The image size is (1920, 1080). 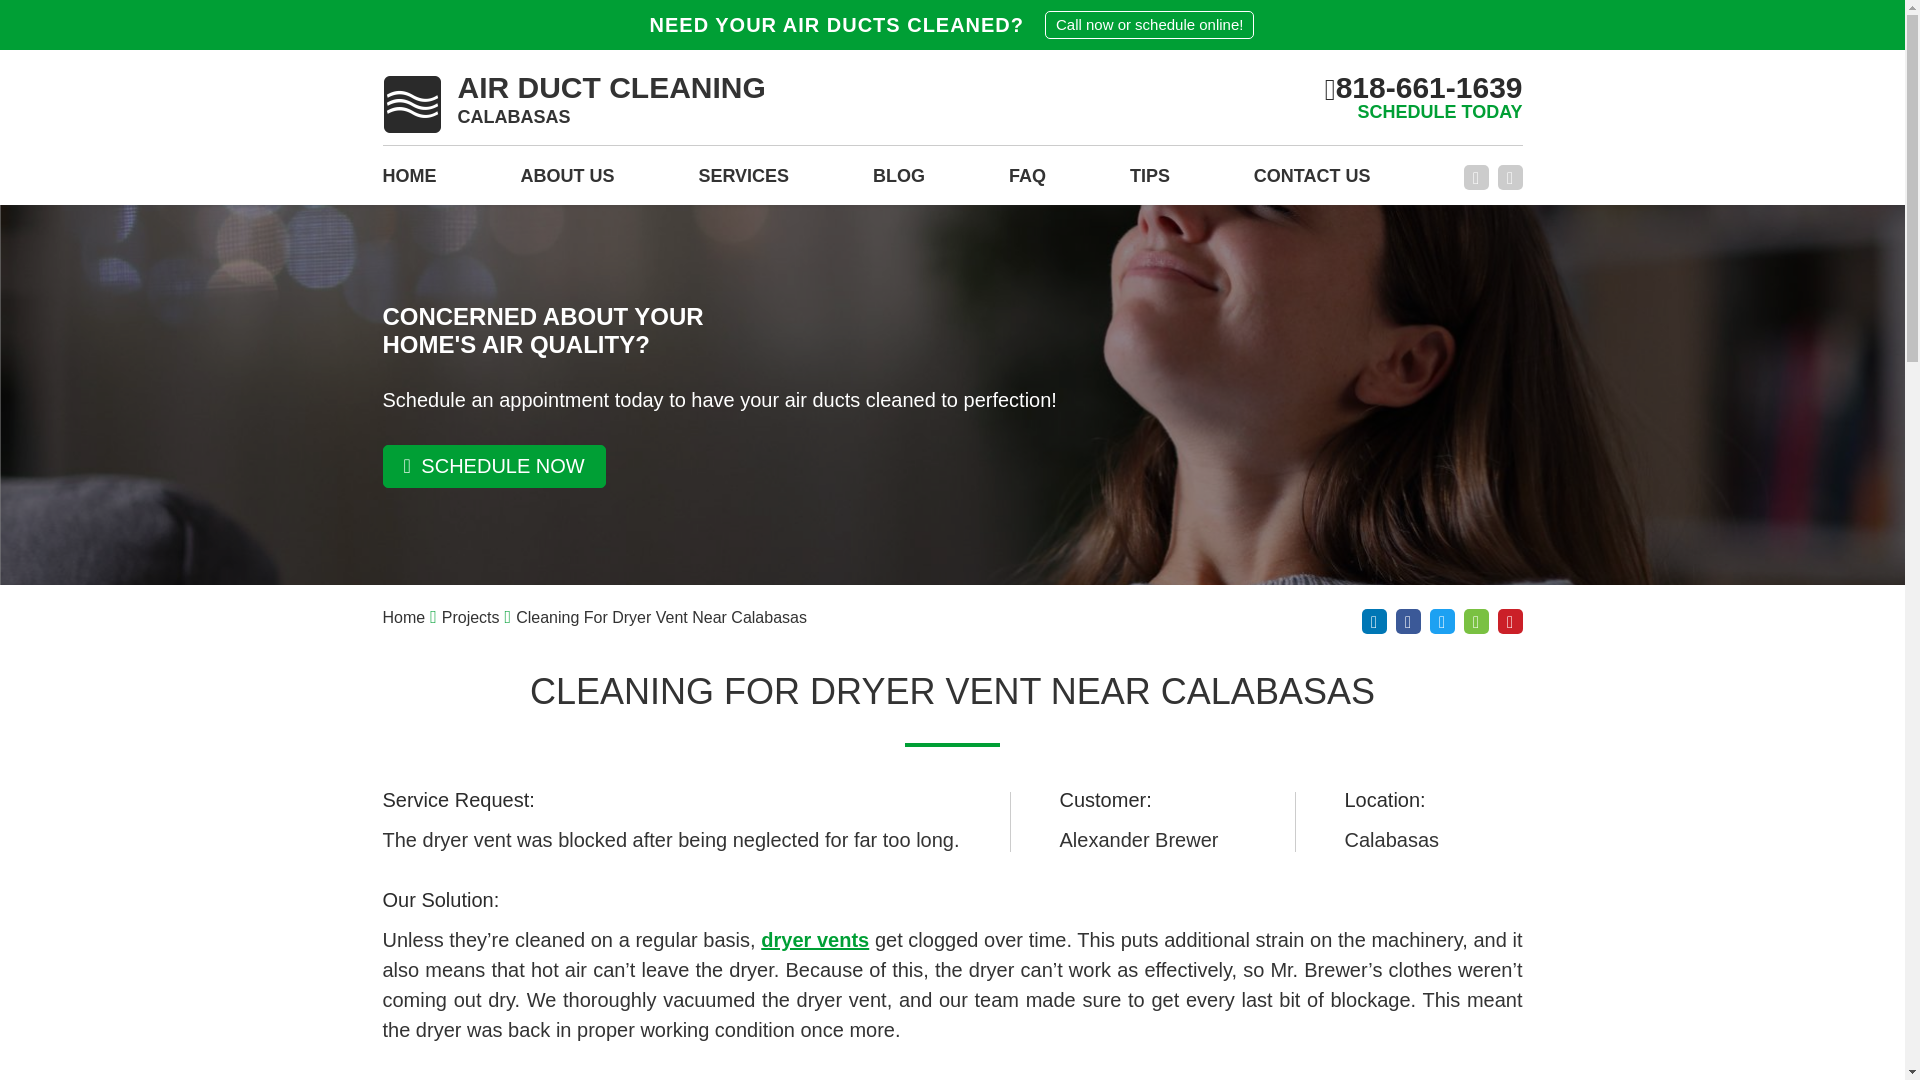 What do you see at coordinates (1148, 24) in the screenshot?
I see `Call now or schedule online!` at bounding box center [1148, 24].